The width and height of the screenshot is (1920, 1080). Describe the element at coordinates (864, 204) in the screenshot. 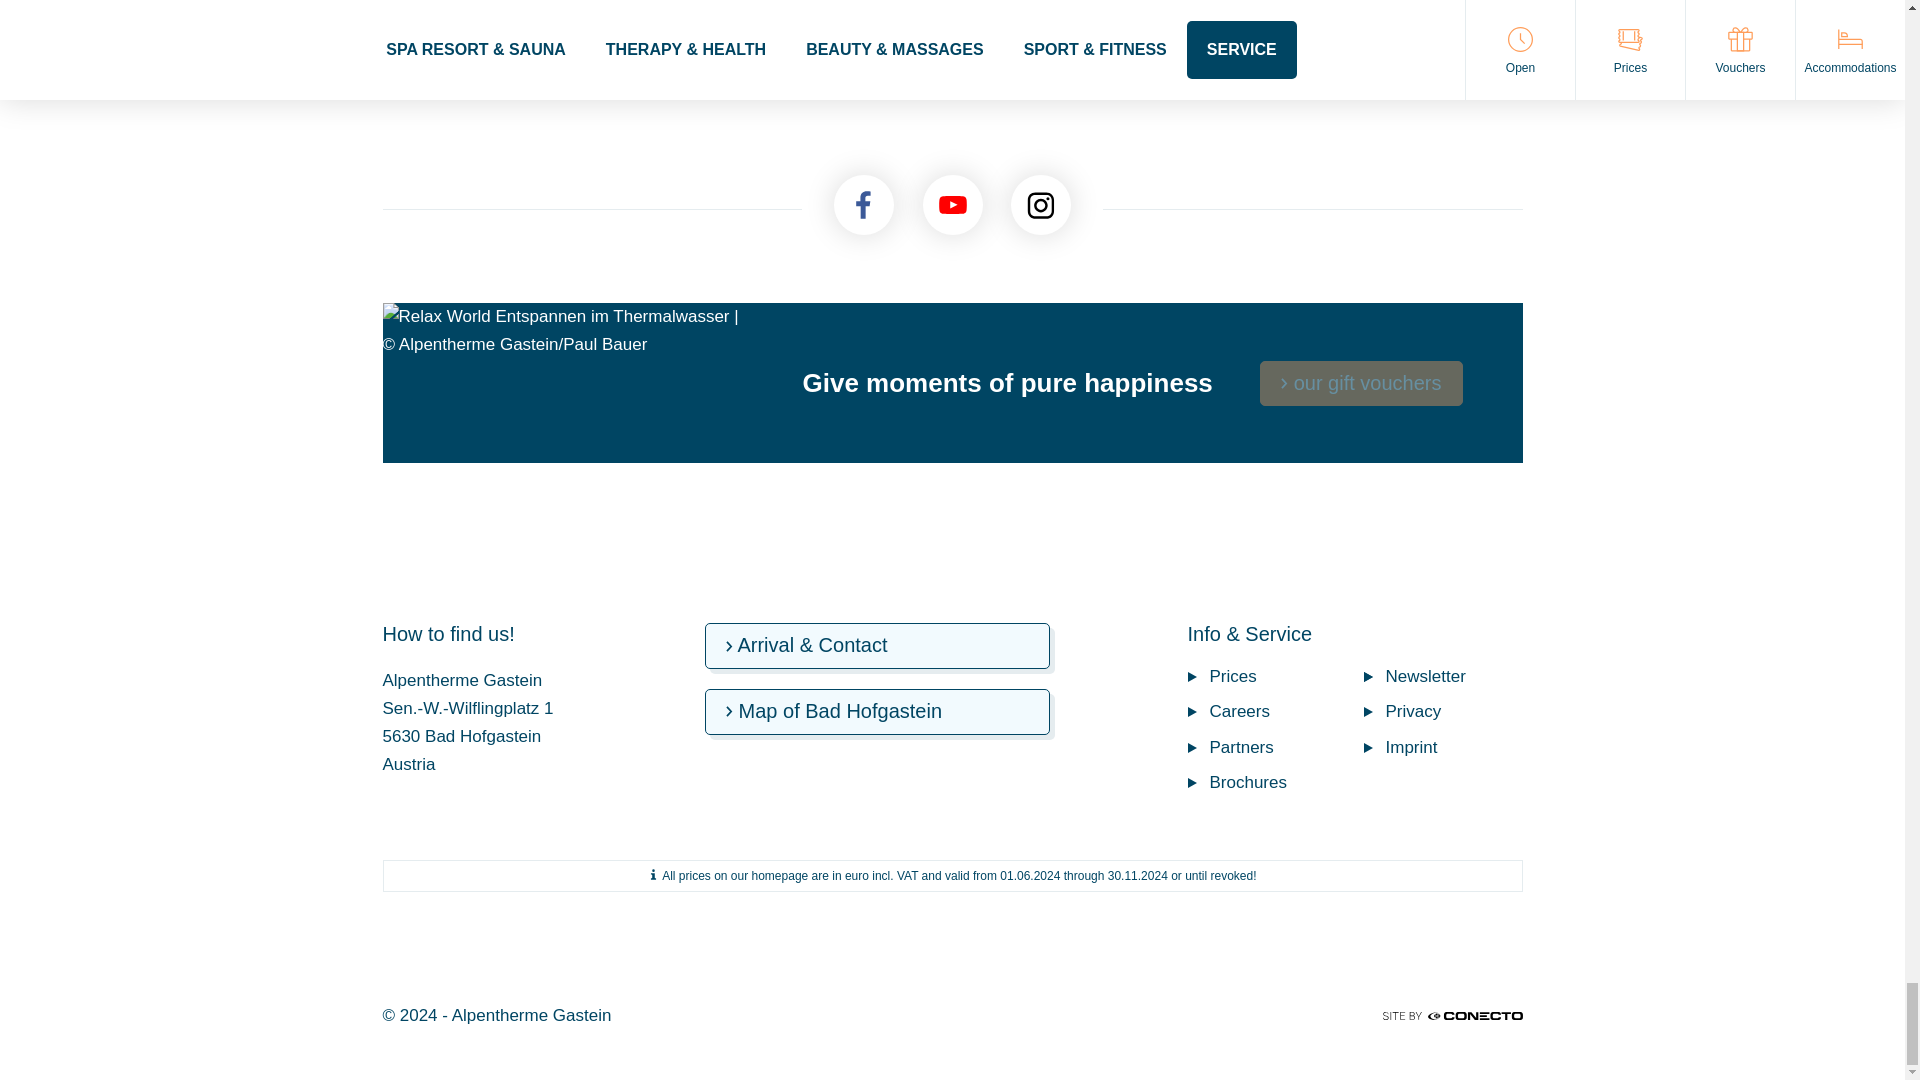

I see `Alpentherme Gastein auf Facebook` at that location.